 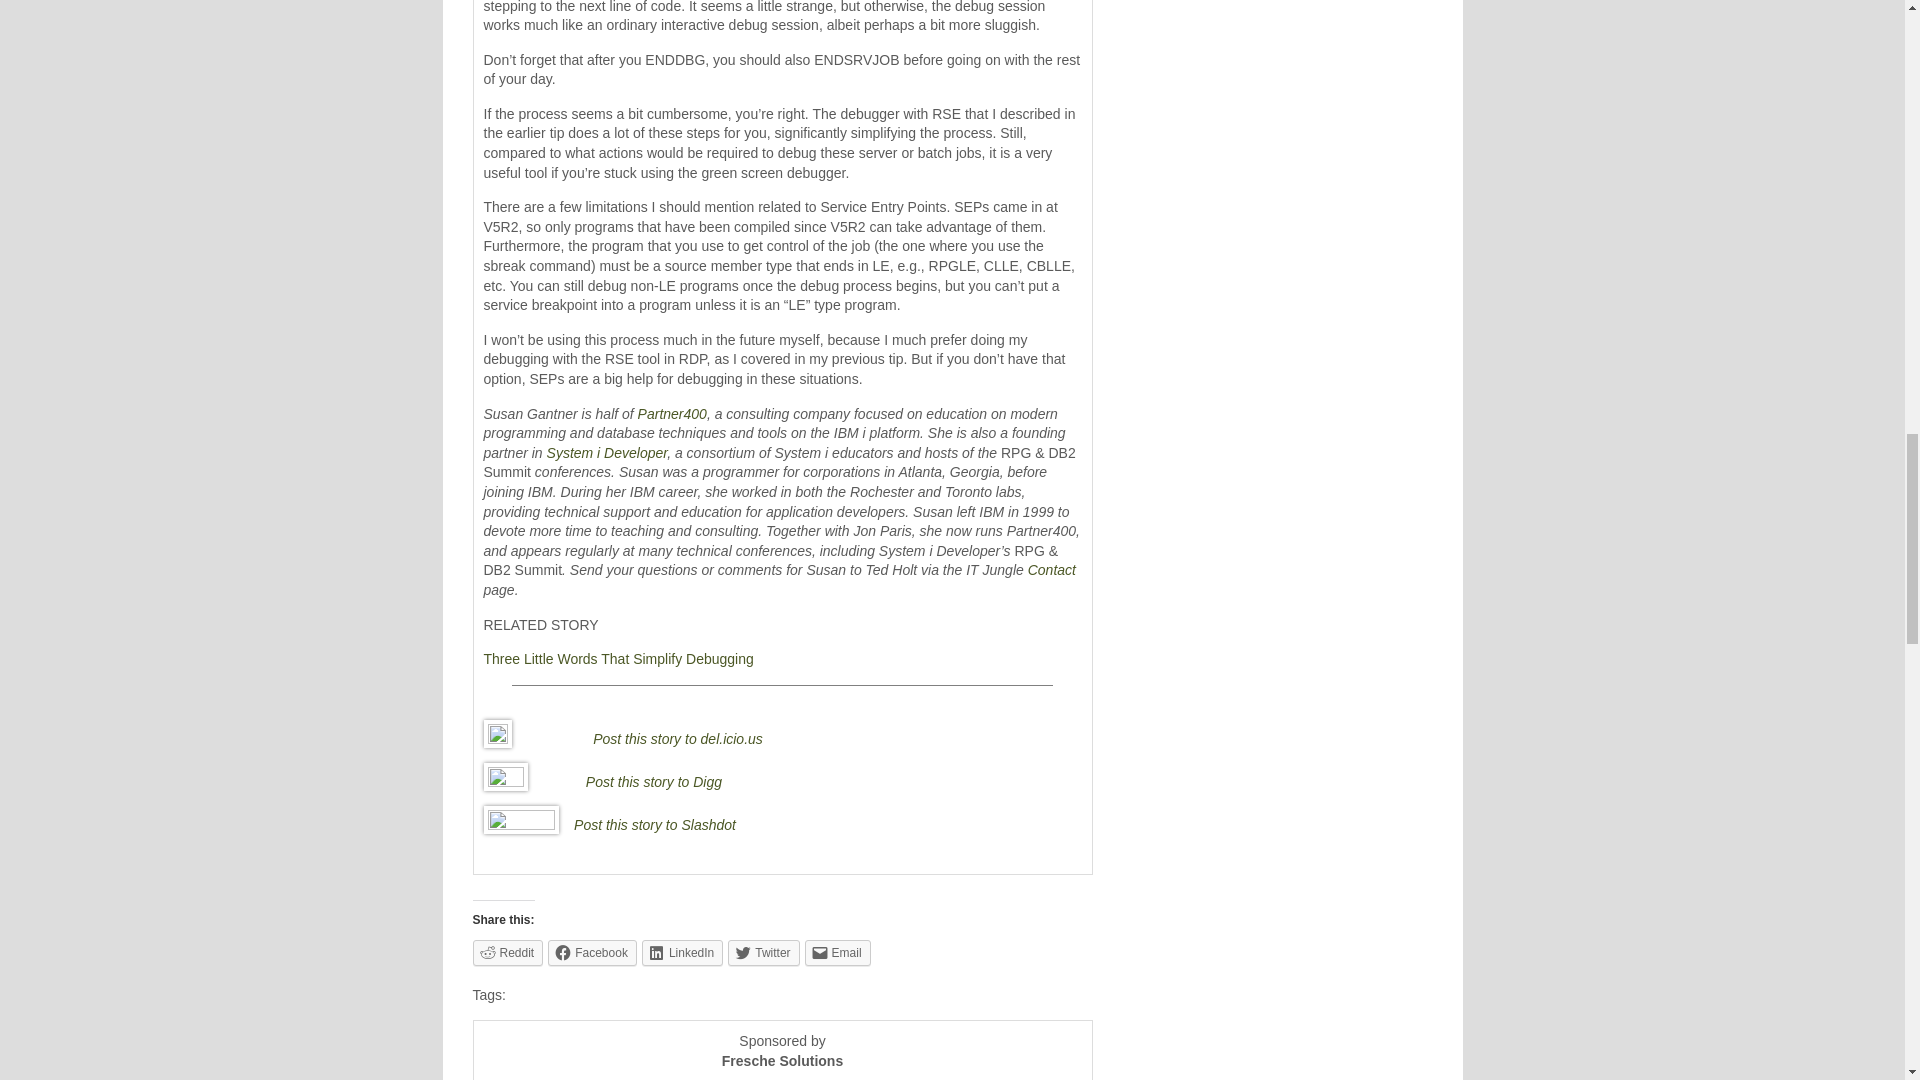 What do you see at coordinates (762, 952) in the screenshot?
I see `Twitter` at bounding box center [762, 952].